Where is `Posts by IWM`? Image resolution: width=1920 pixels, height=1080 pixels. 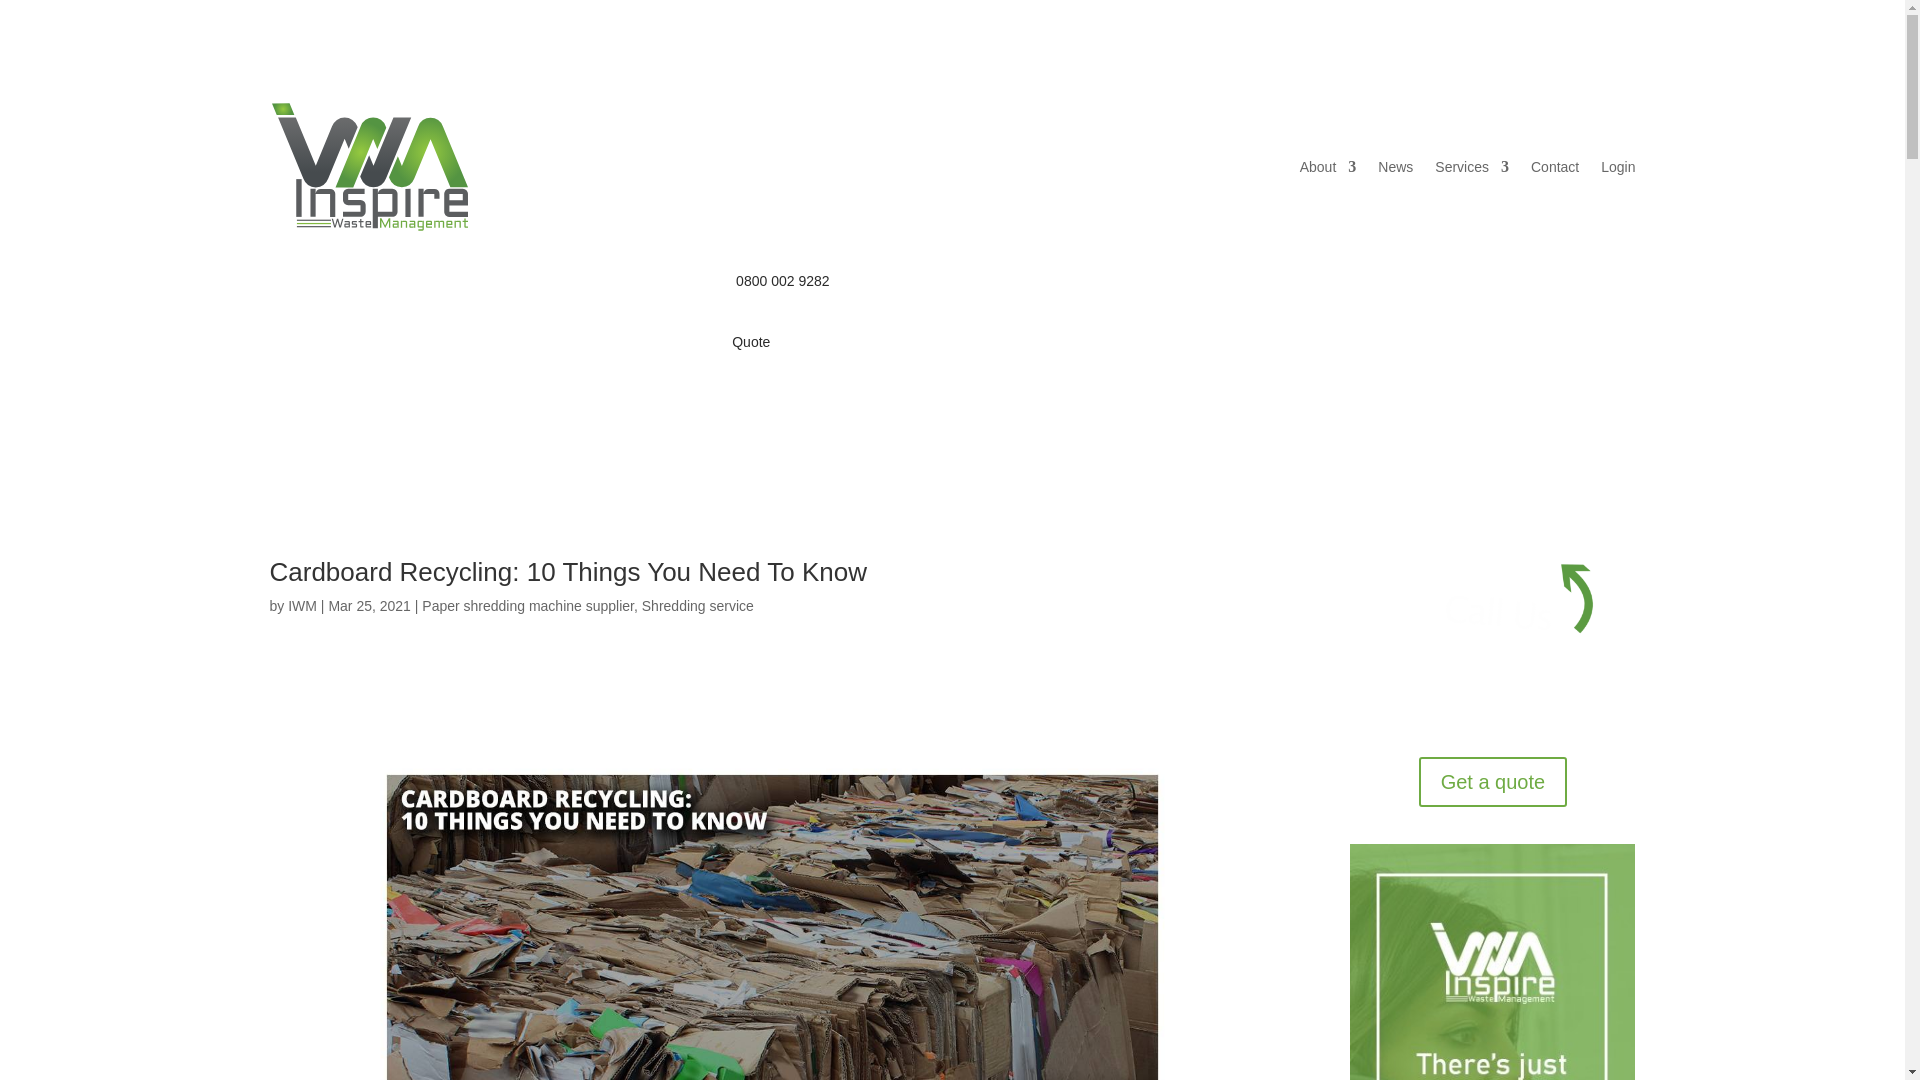
Posts by IWM is located at coordinates (302, 606).